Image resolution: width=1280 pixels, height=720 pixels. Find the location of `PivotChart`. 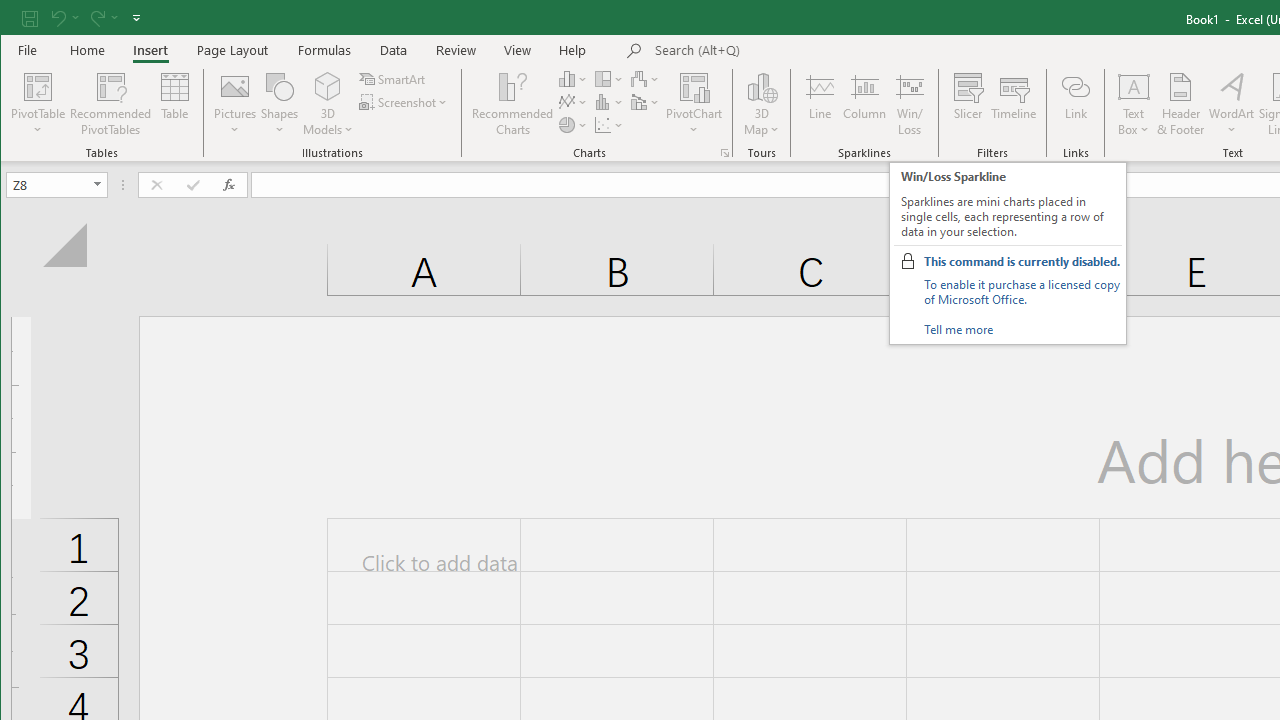

PivotChart is located at coordinates (694, 86).